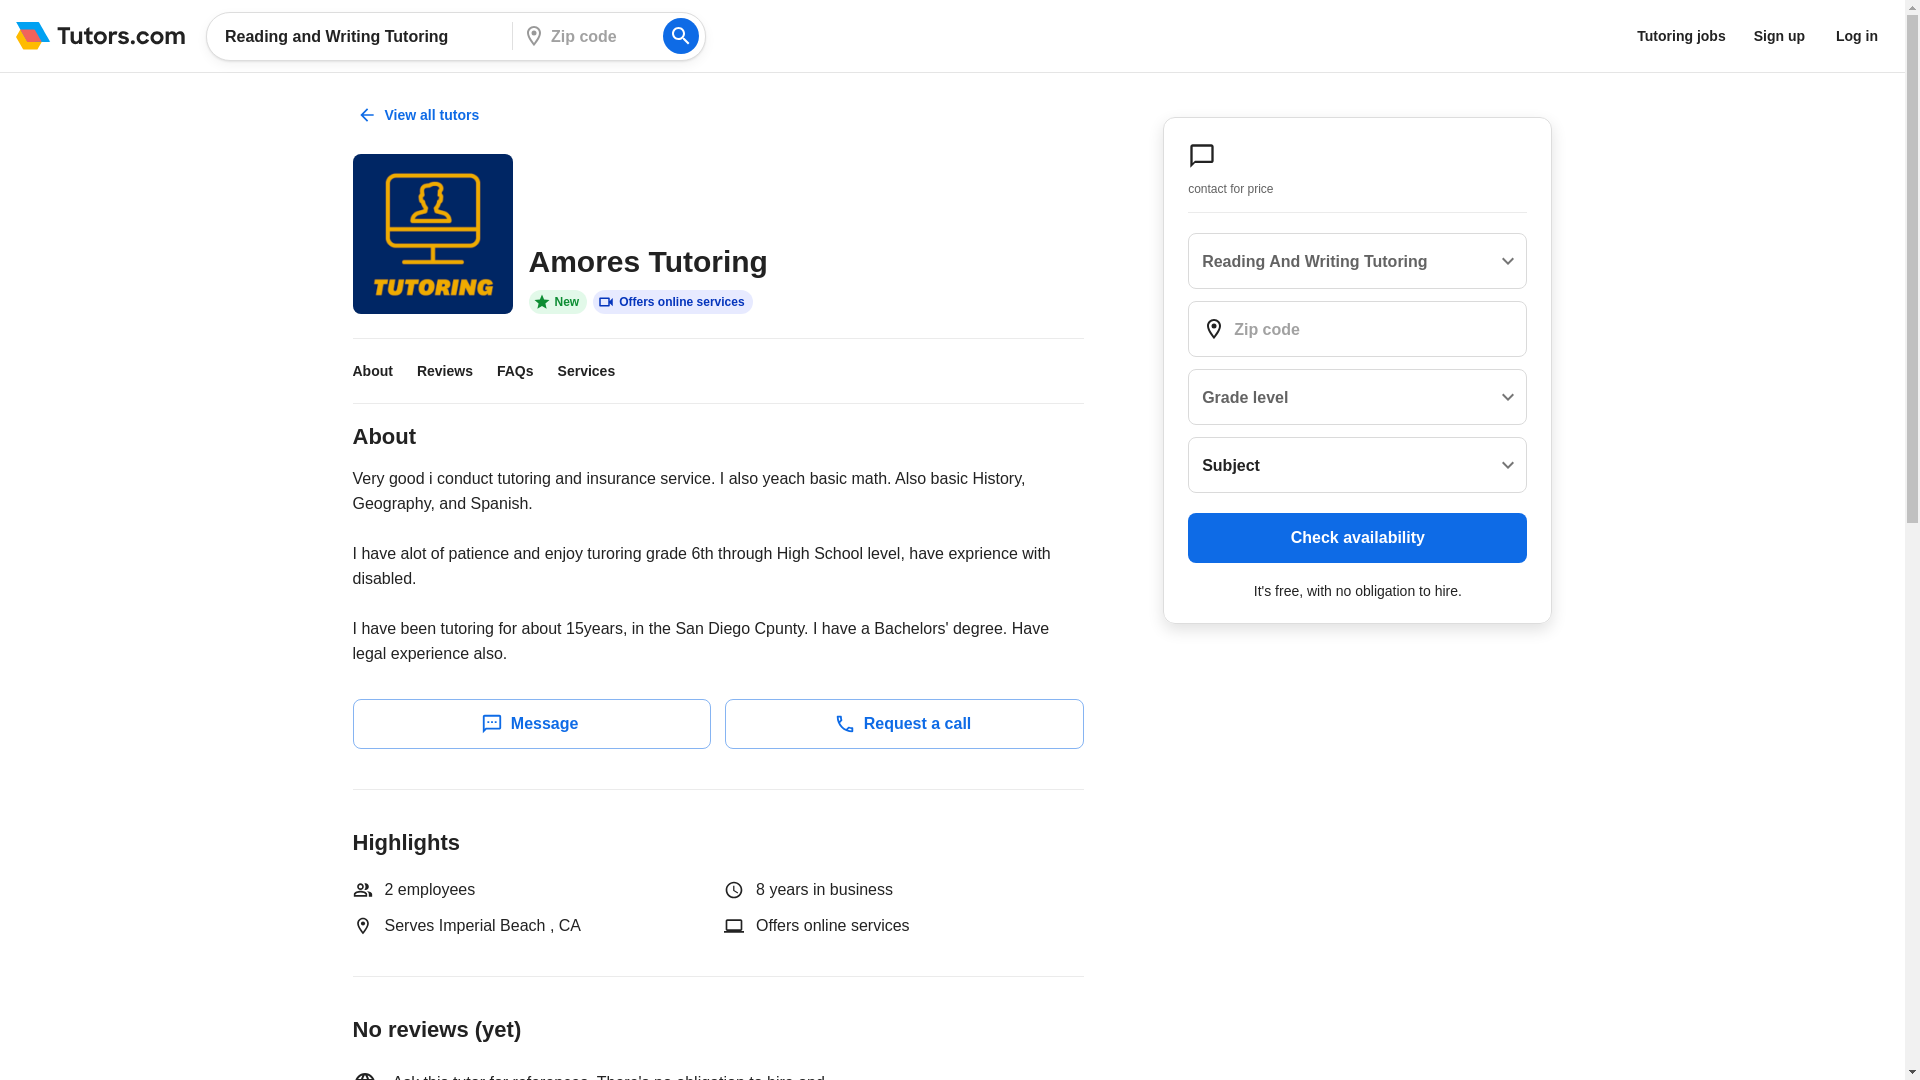 The image size is (1920, 1080). Describe the element at coordinates (1778, 36) in the screenshot. I see `Sign up` at that location.